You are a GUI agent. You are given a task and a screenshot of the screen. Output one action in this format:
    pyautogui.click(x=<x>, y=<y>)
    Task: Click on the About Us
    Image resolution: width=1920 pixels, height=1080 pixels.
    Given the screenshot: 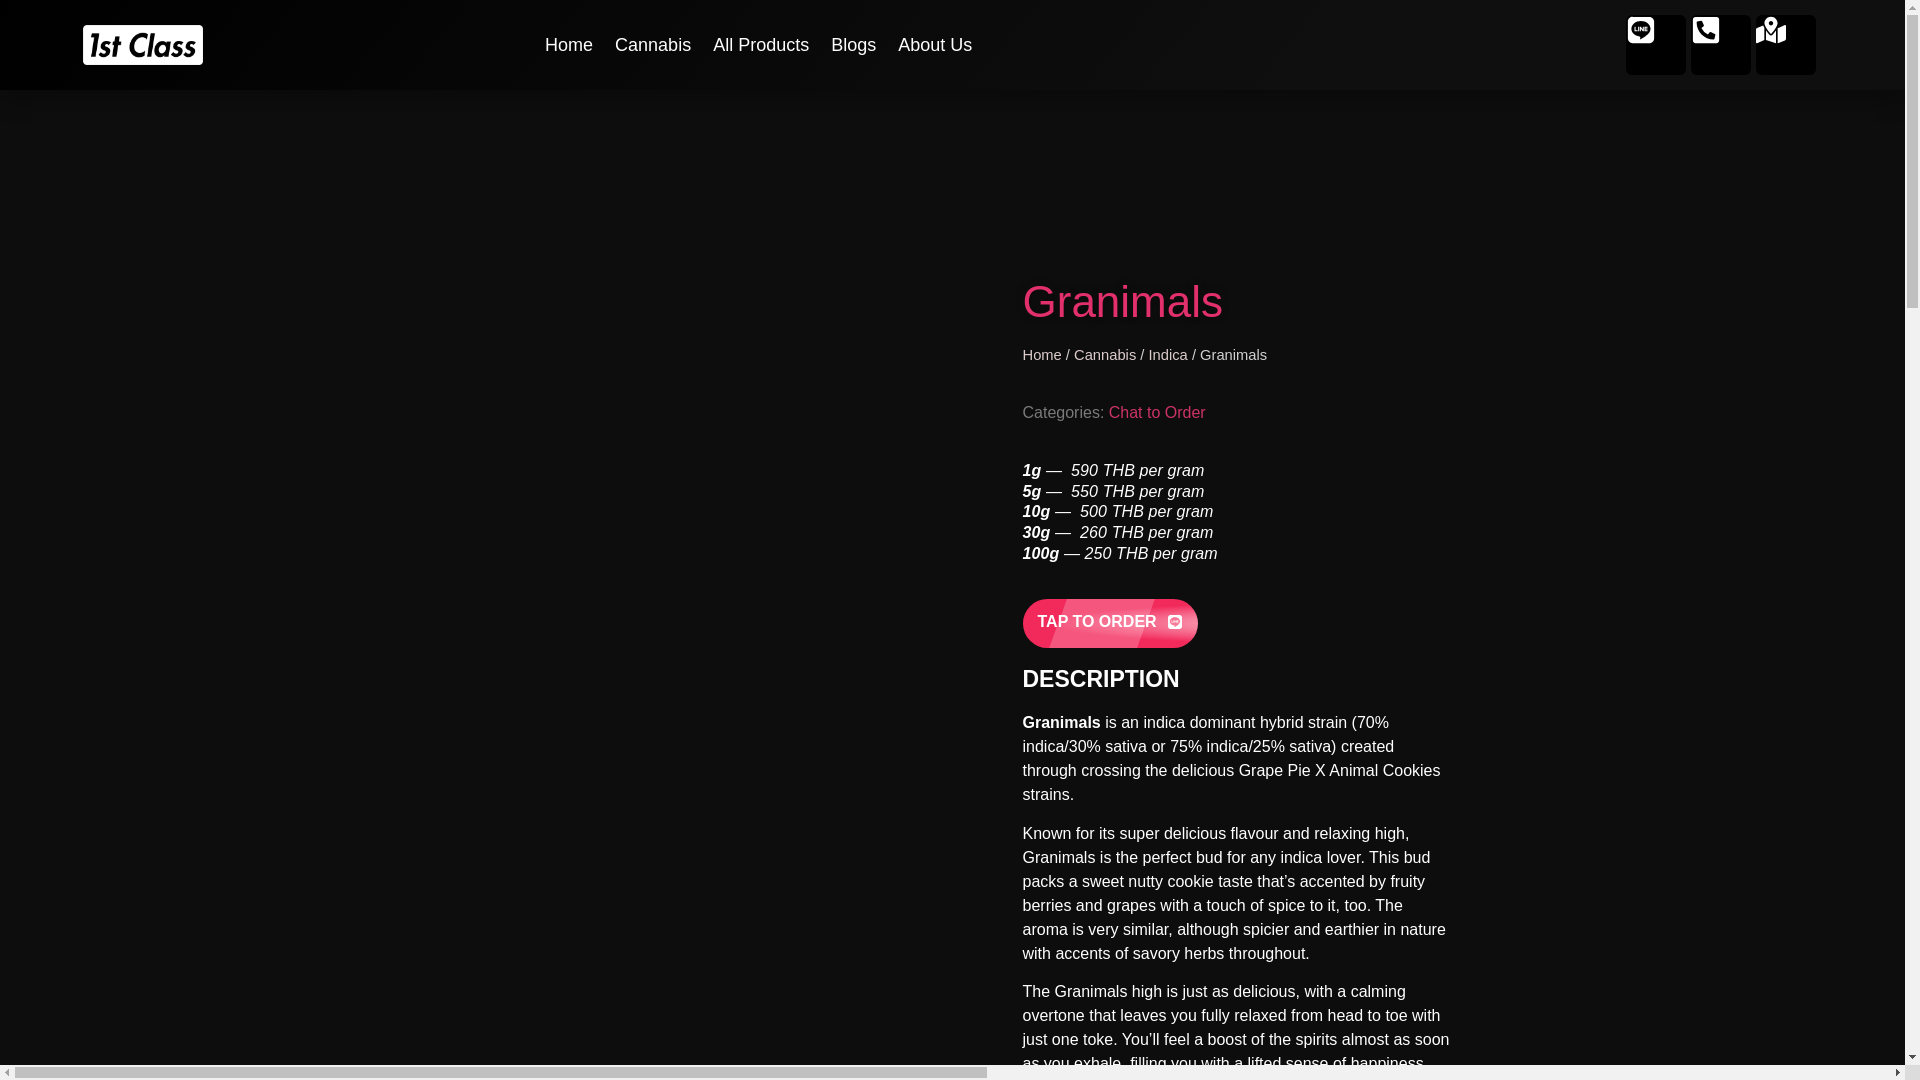 What is the action you would take?
    pyautogui.click(x=934, y=44)
    